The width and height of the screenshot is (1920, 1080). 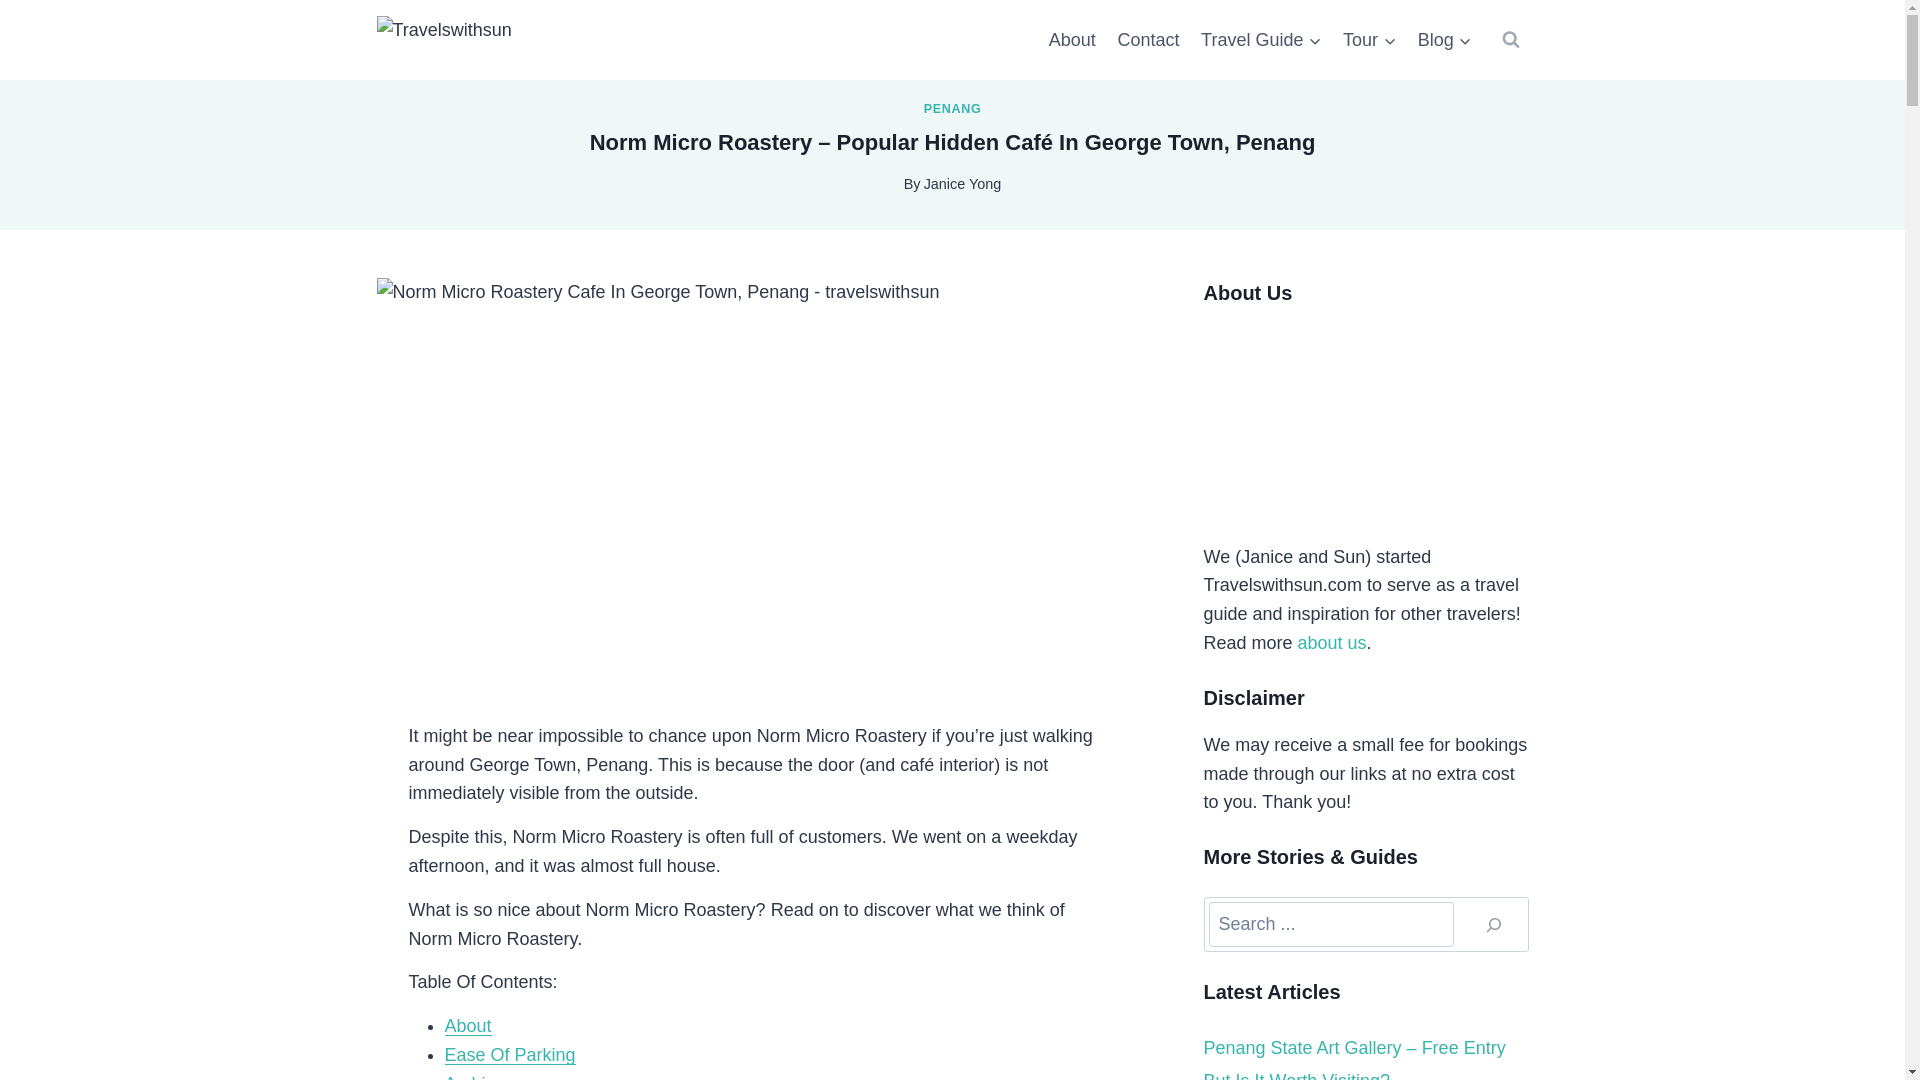 I want to click on Ambiance, so click(x=484, y=1076).